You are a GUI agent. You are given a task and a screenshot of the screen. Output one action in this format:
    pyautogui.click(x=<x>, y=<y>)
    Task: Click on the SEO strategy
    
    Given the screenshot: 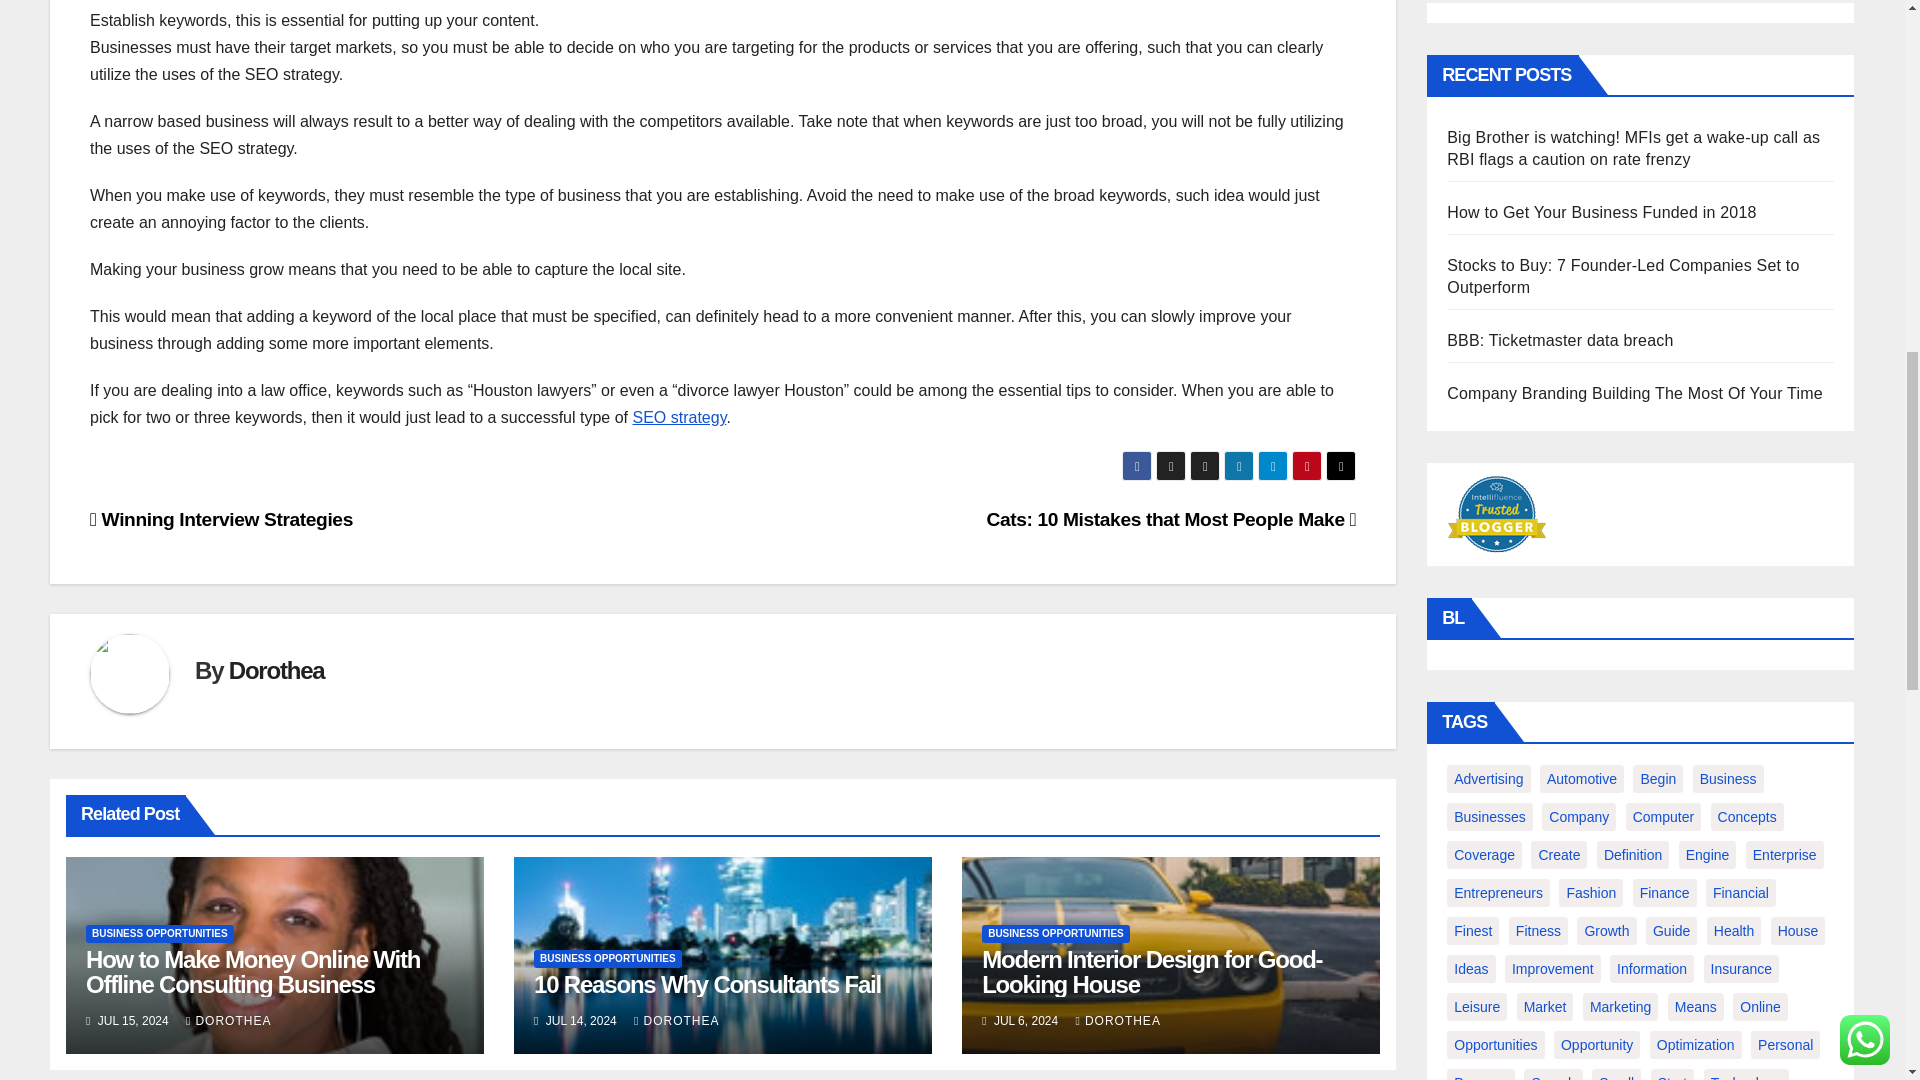 What is the action you would take?
    pyautogui.click(x=678, y=417)
    